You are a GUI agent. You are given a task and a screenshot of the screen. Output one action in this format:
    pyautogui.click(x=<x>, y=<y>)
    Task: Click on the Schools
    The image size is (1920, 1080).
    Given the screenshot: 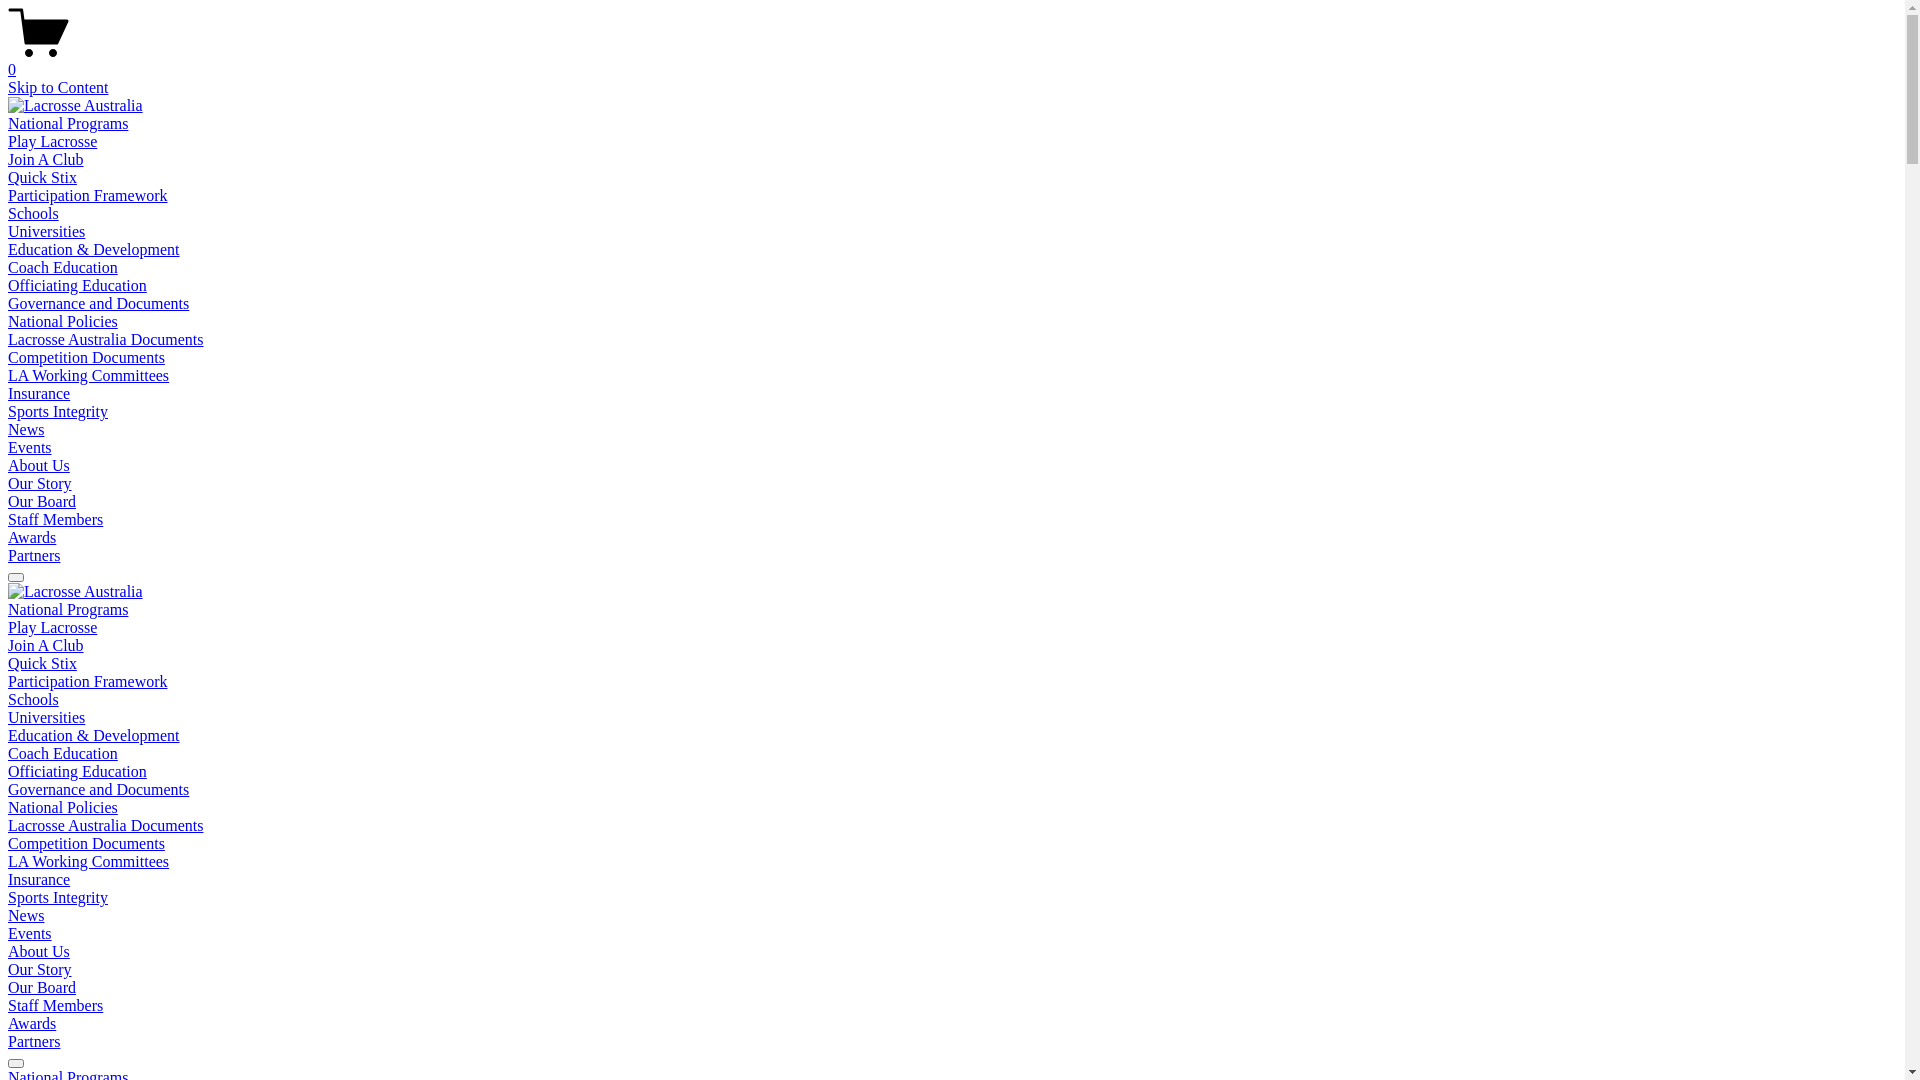 What is the action you would take?
    pyautogui.click(x=34, y=214)
    